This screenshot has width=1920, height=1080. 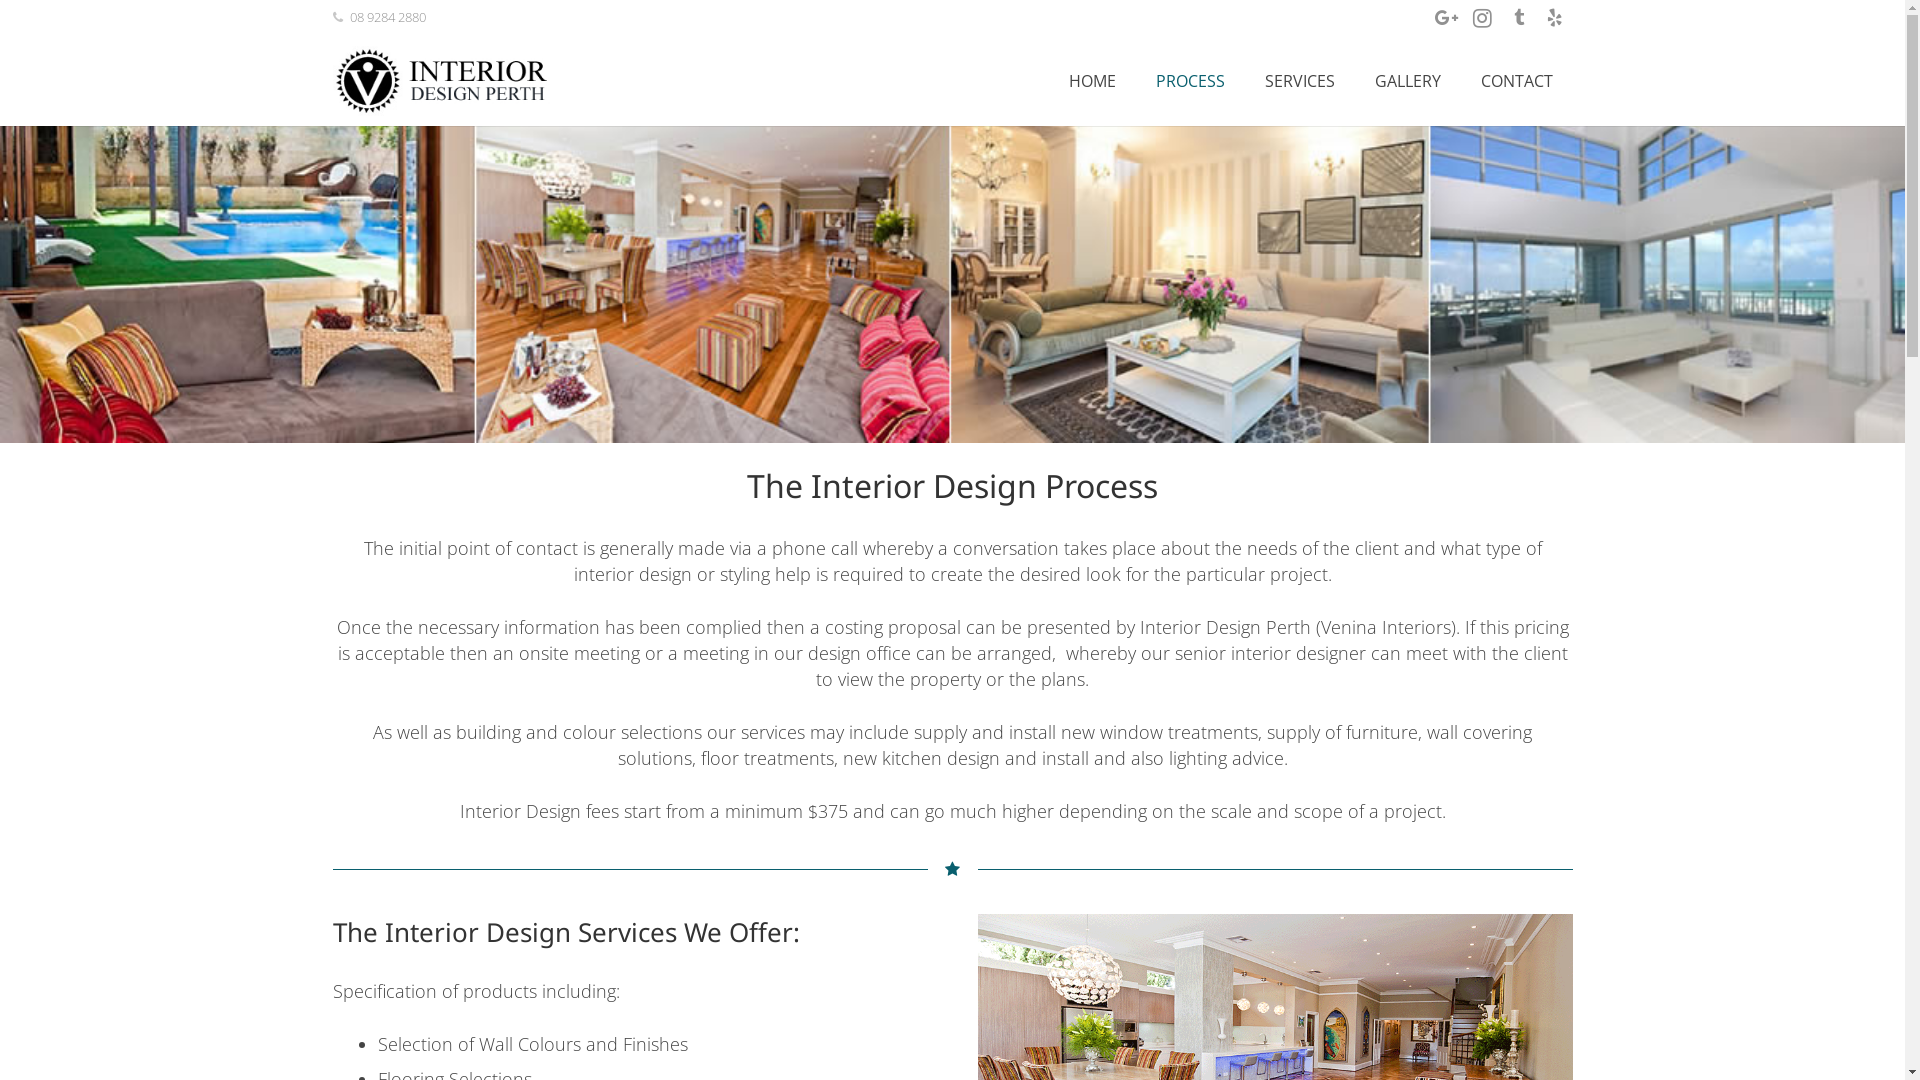 What do you see at coordinates (1300, 81) in the screenshot?
I see `SERVICES` at bounding box center [1300, 81].